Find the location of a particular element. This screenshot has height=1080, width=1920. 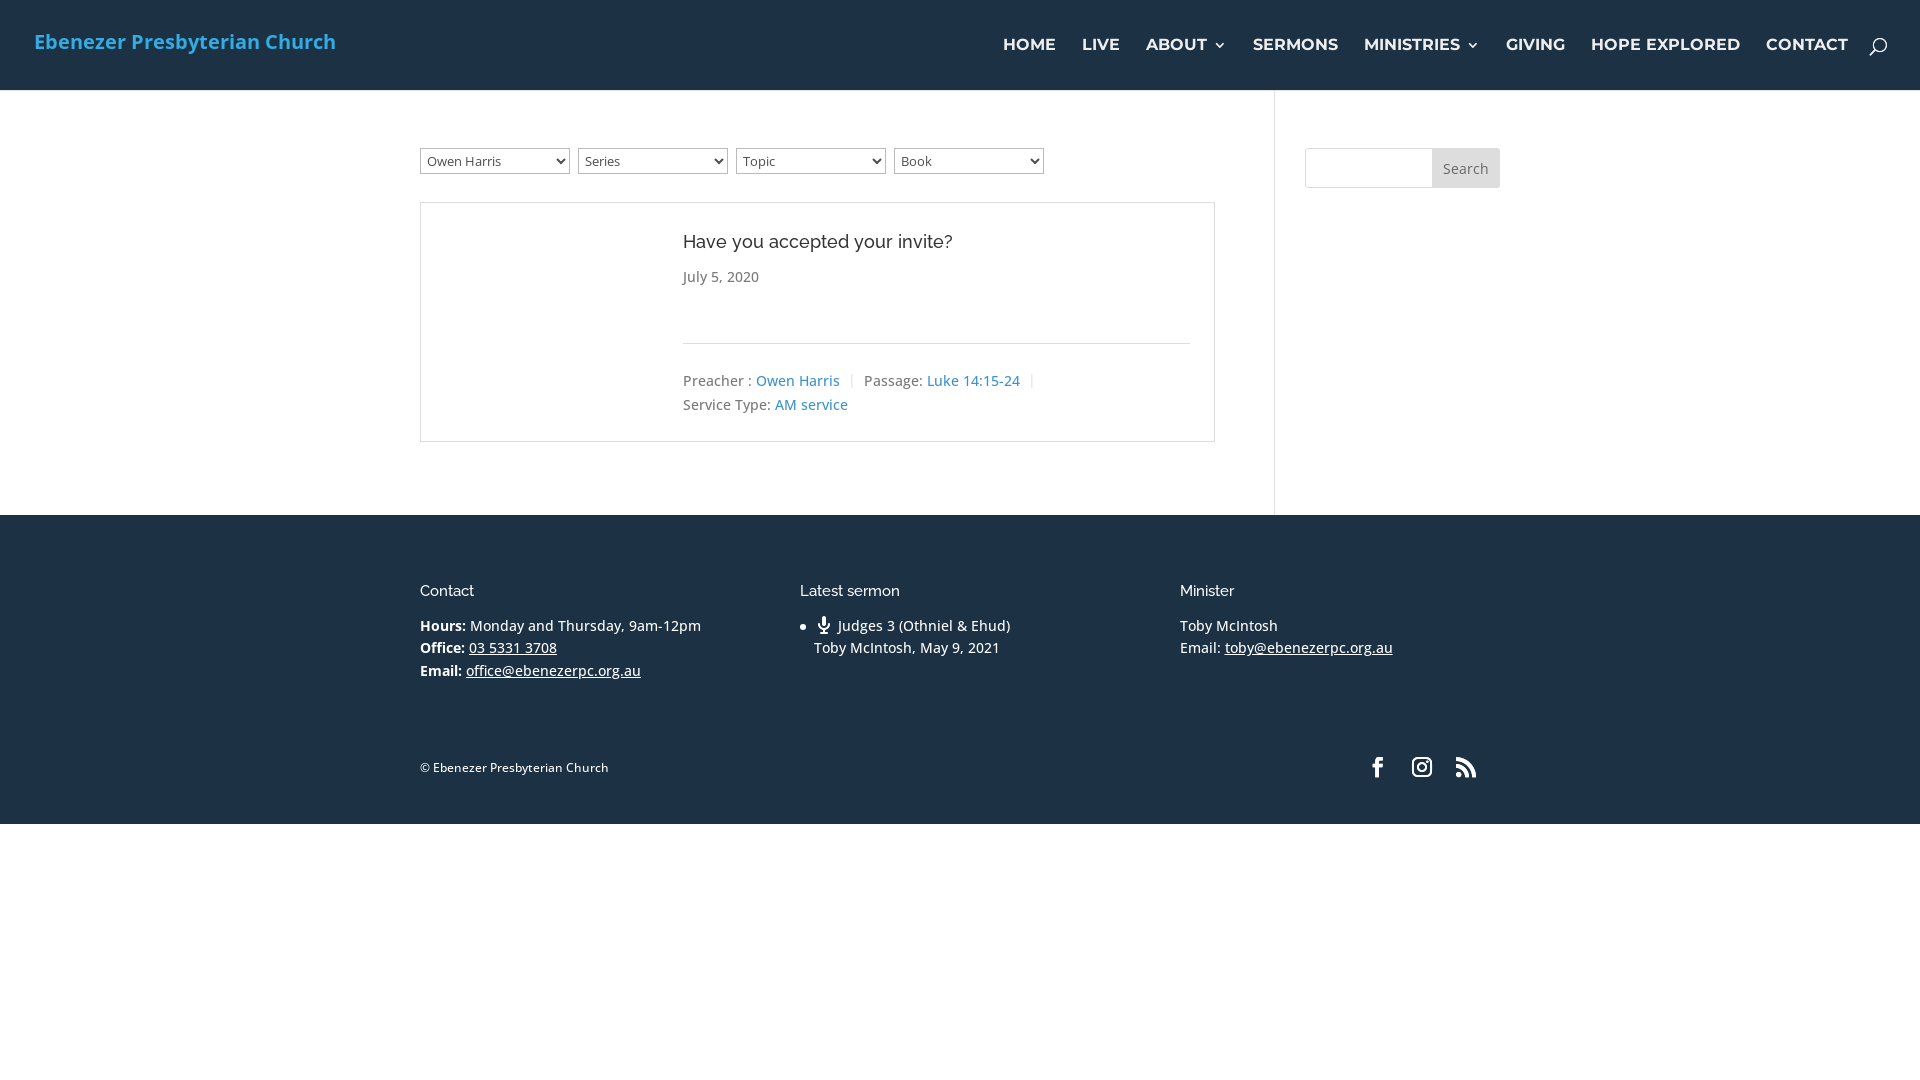

03 5331 3708 is located at coordinates (513, 648).